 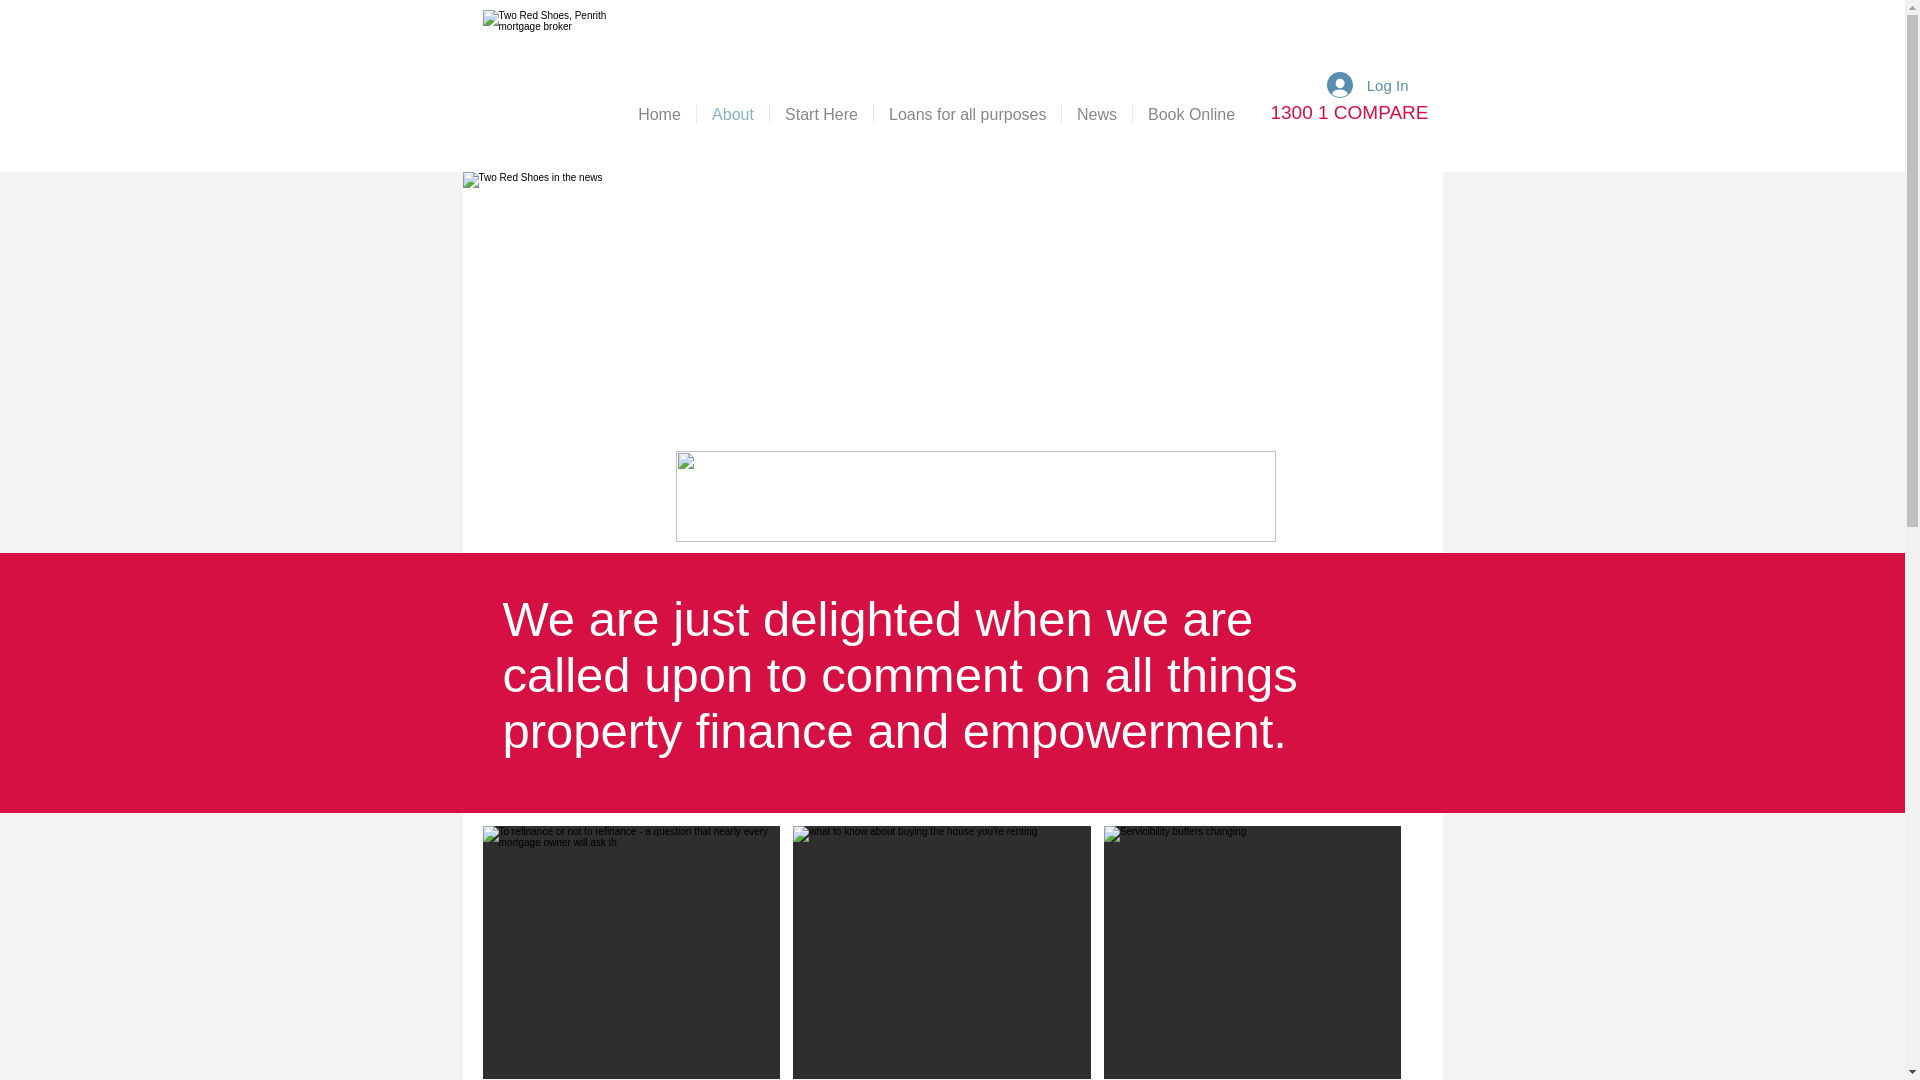 I want to click on Start Here, so click(x=821, y=114).